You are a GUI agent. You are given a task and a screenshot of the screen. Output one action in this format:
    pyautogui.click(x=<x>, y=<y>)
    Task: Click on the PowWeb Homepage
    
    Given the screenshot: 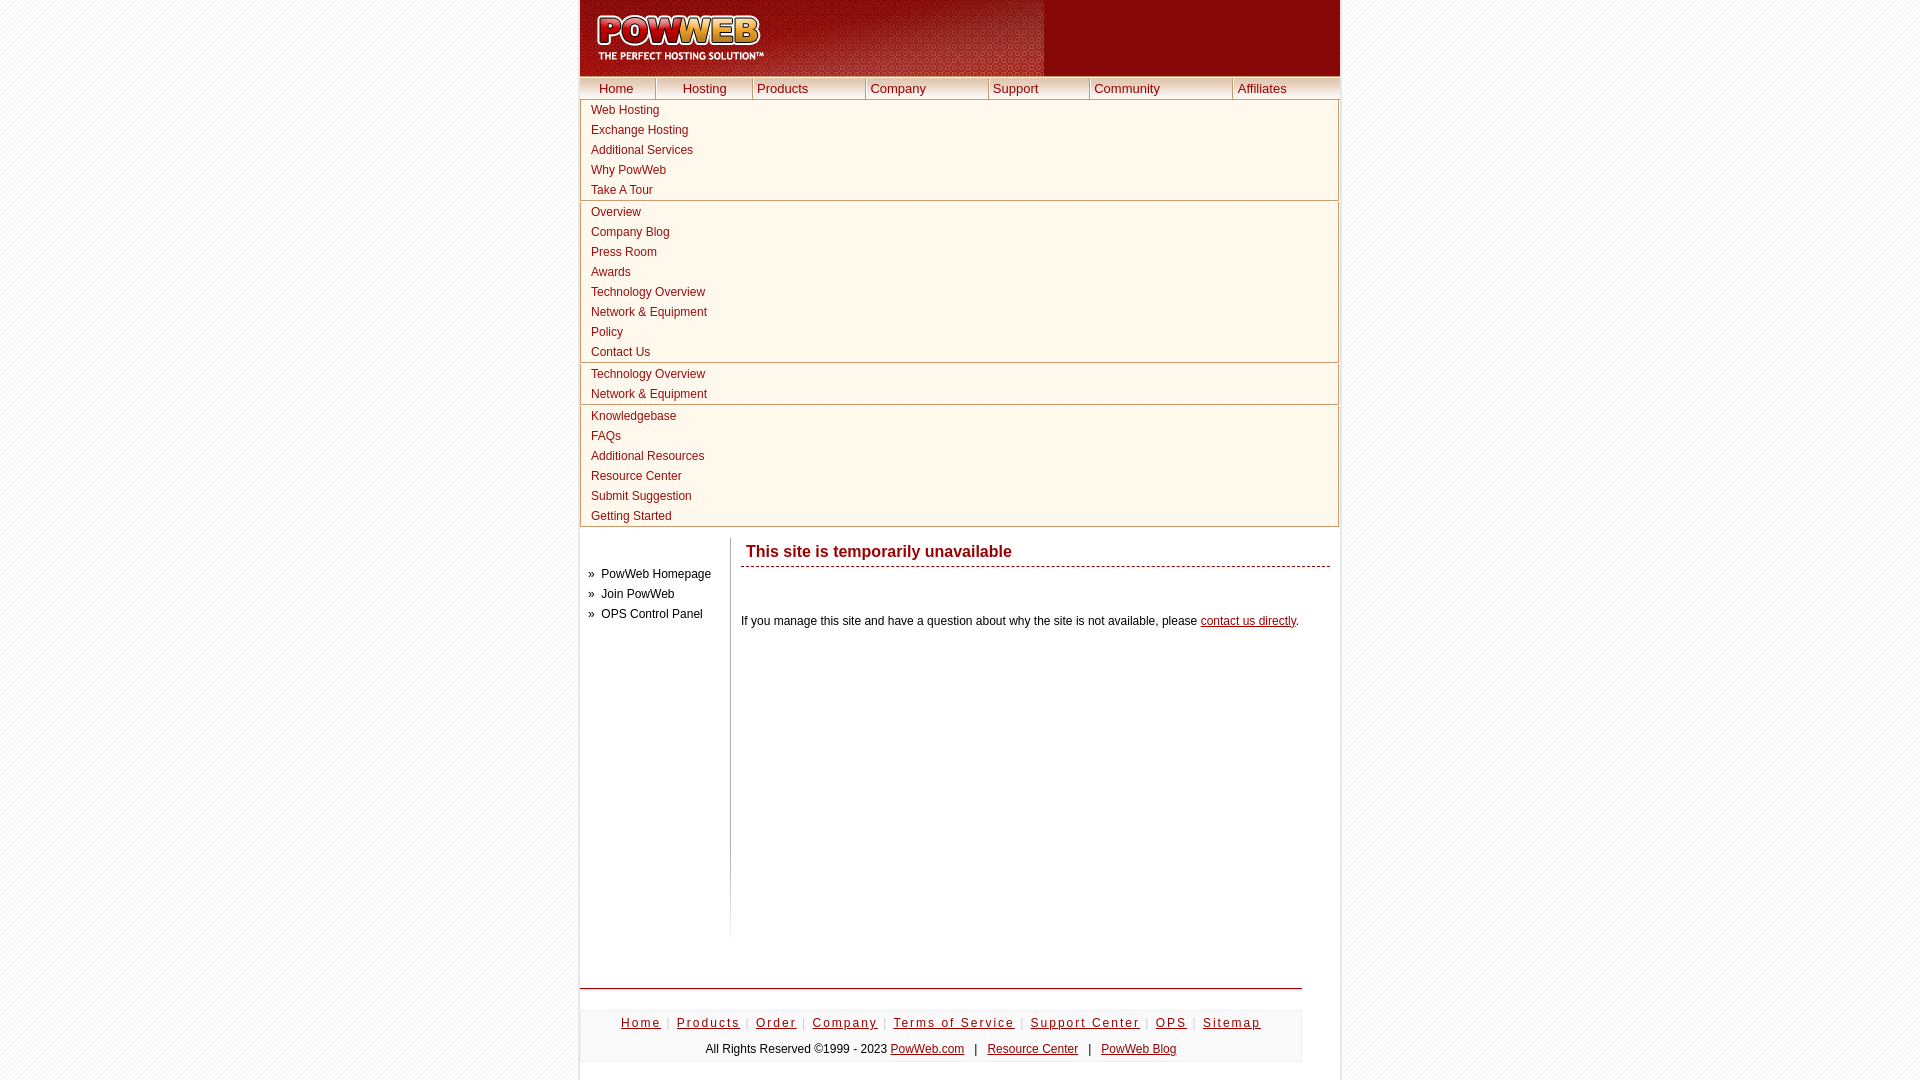 What is the action you would take?
    pyautogui.click(x=656, y=574)
    